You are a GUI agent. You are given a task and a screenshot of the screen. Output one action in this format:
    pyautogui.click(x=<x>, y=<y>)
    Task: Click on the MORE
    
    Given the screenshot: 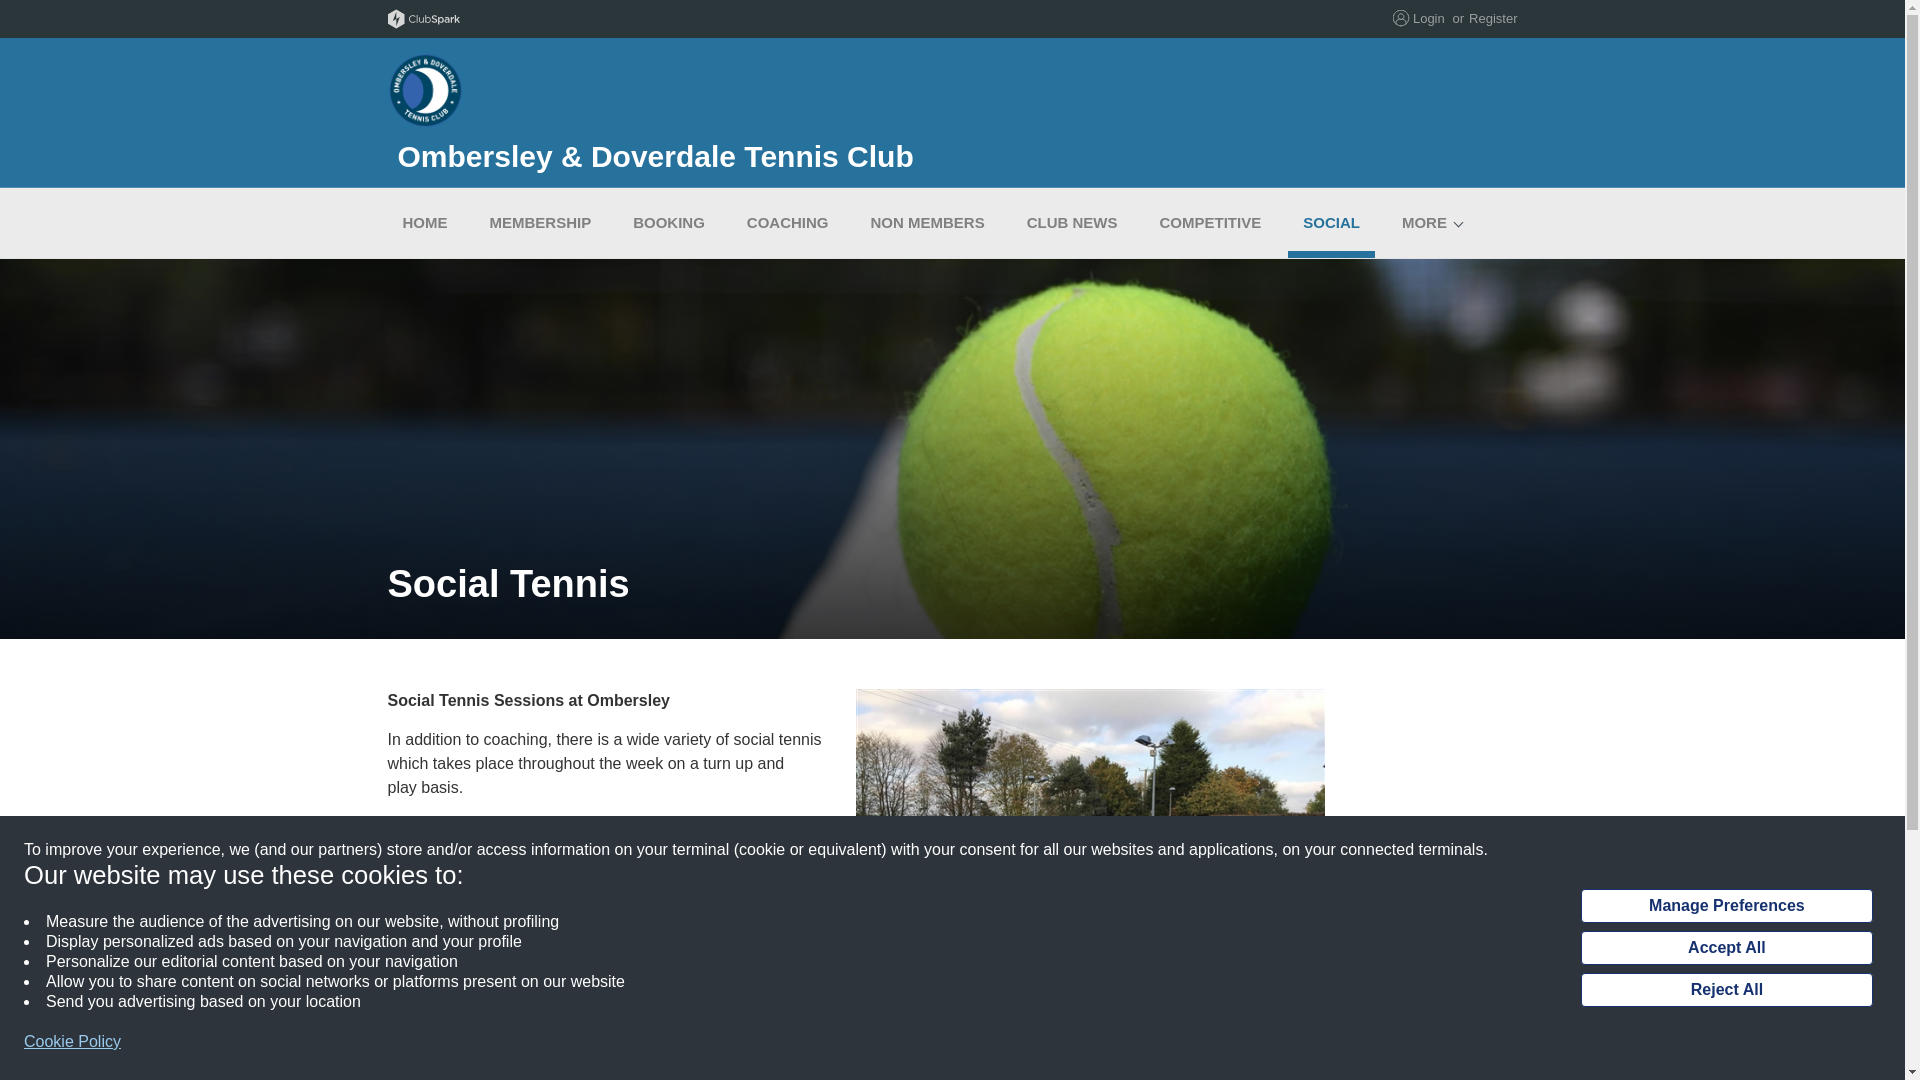 What is the action you would take?
    pyautogui.click(x=1424, y=222)
    